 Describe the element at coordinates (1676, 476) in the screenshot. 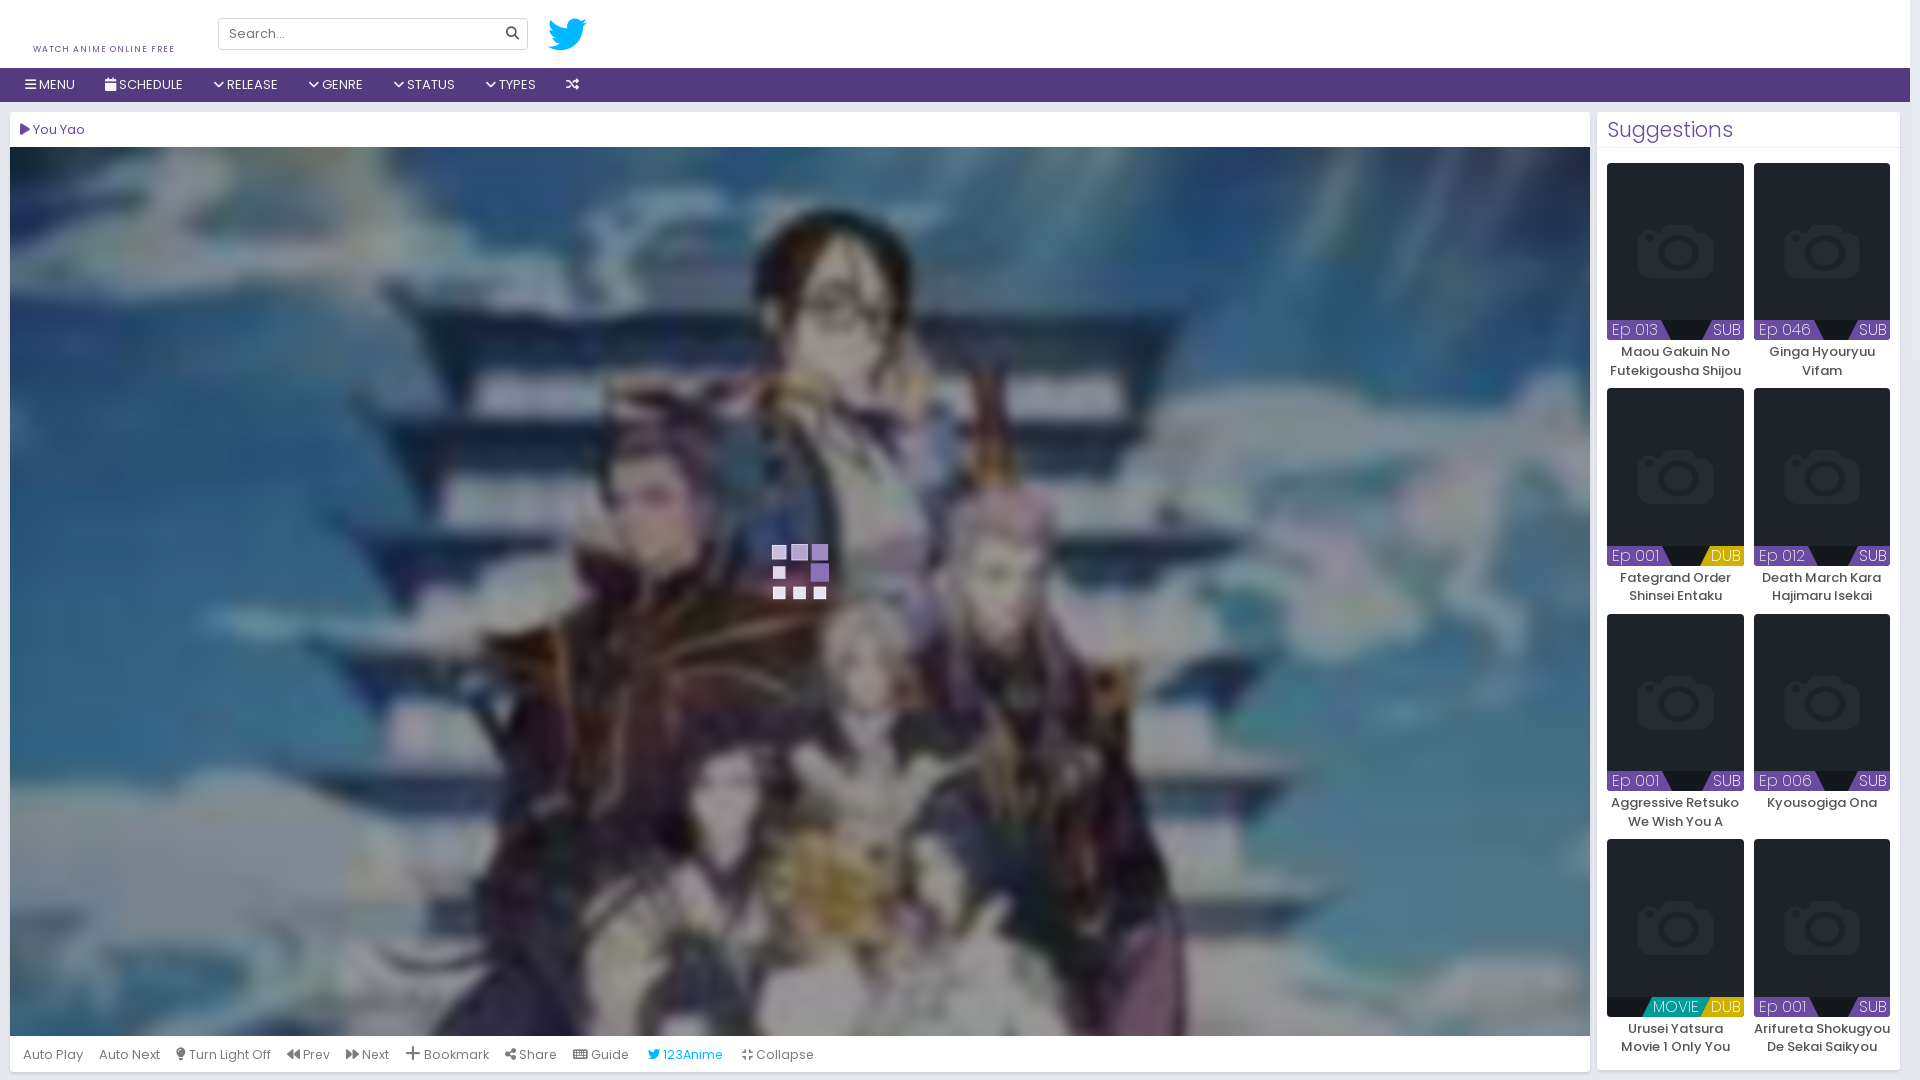

I see `DUB
Ep 001` at that location.